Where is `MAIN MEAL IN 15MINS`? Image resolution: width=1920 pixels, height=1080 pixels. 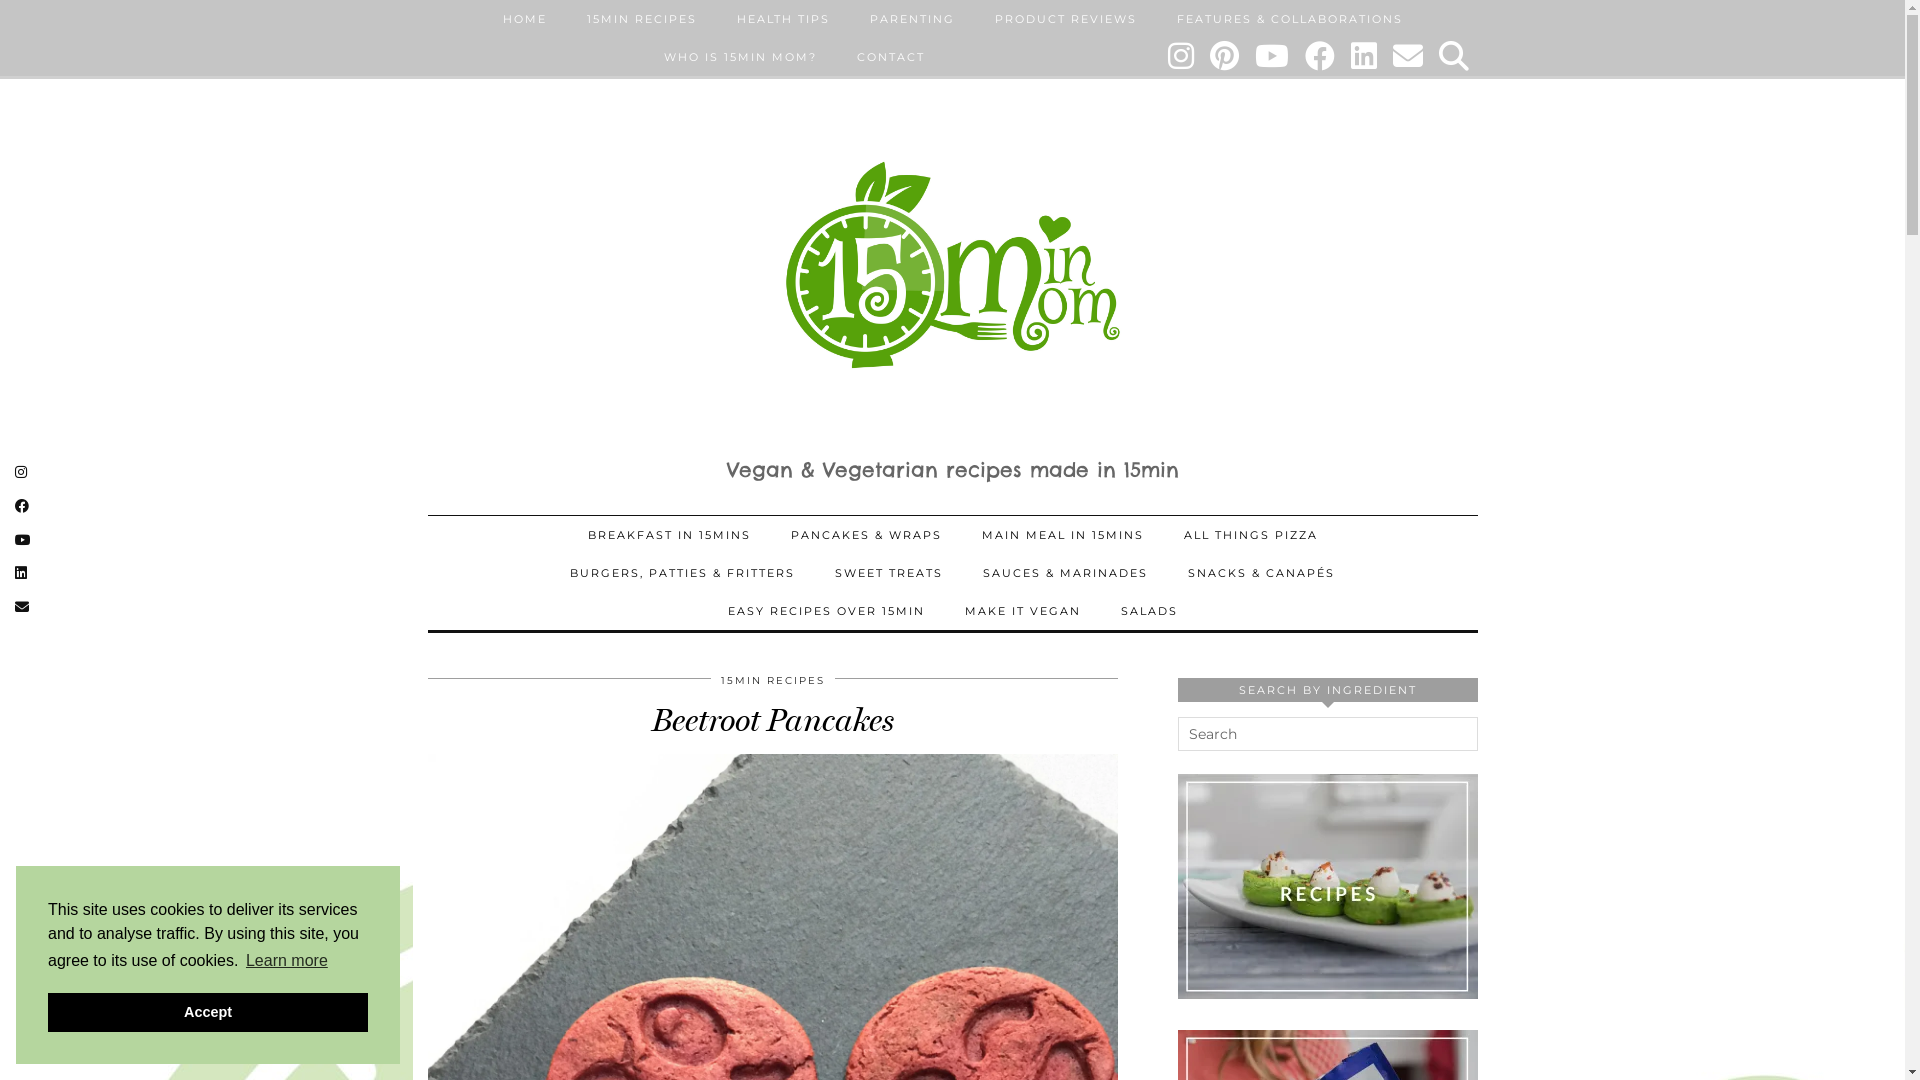
MAIN MEAL IN 15MINS is located at coordinates (1063, 535).